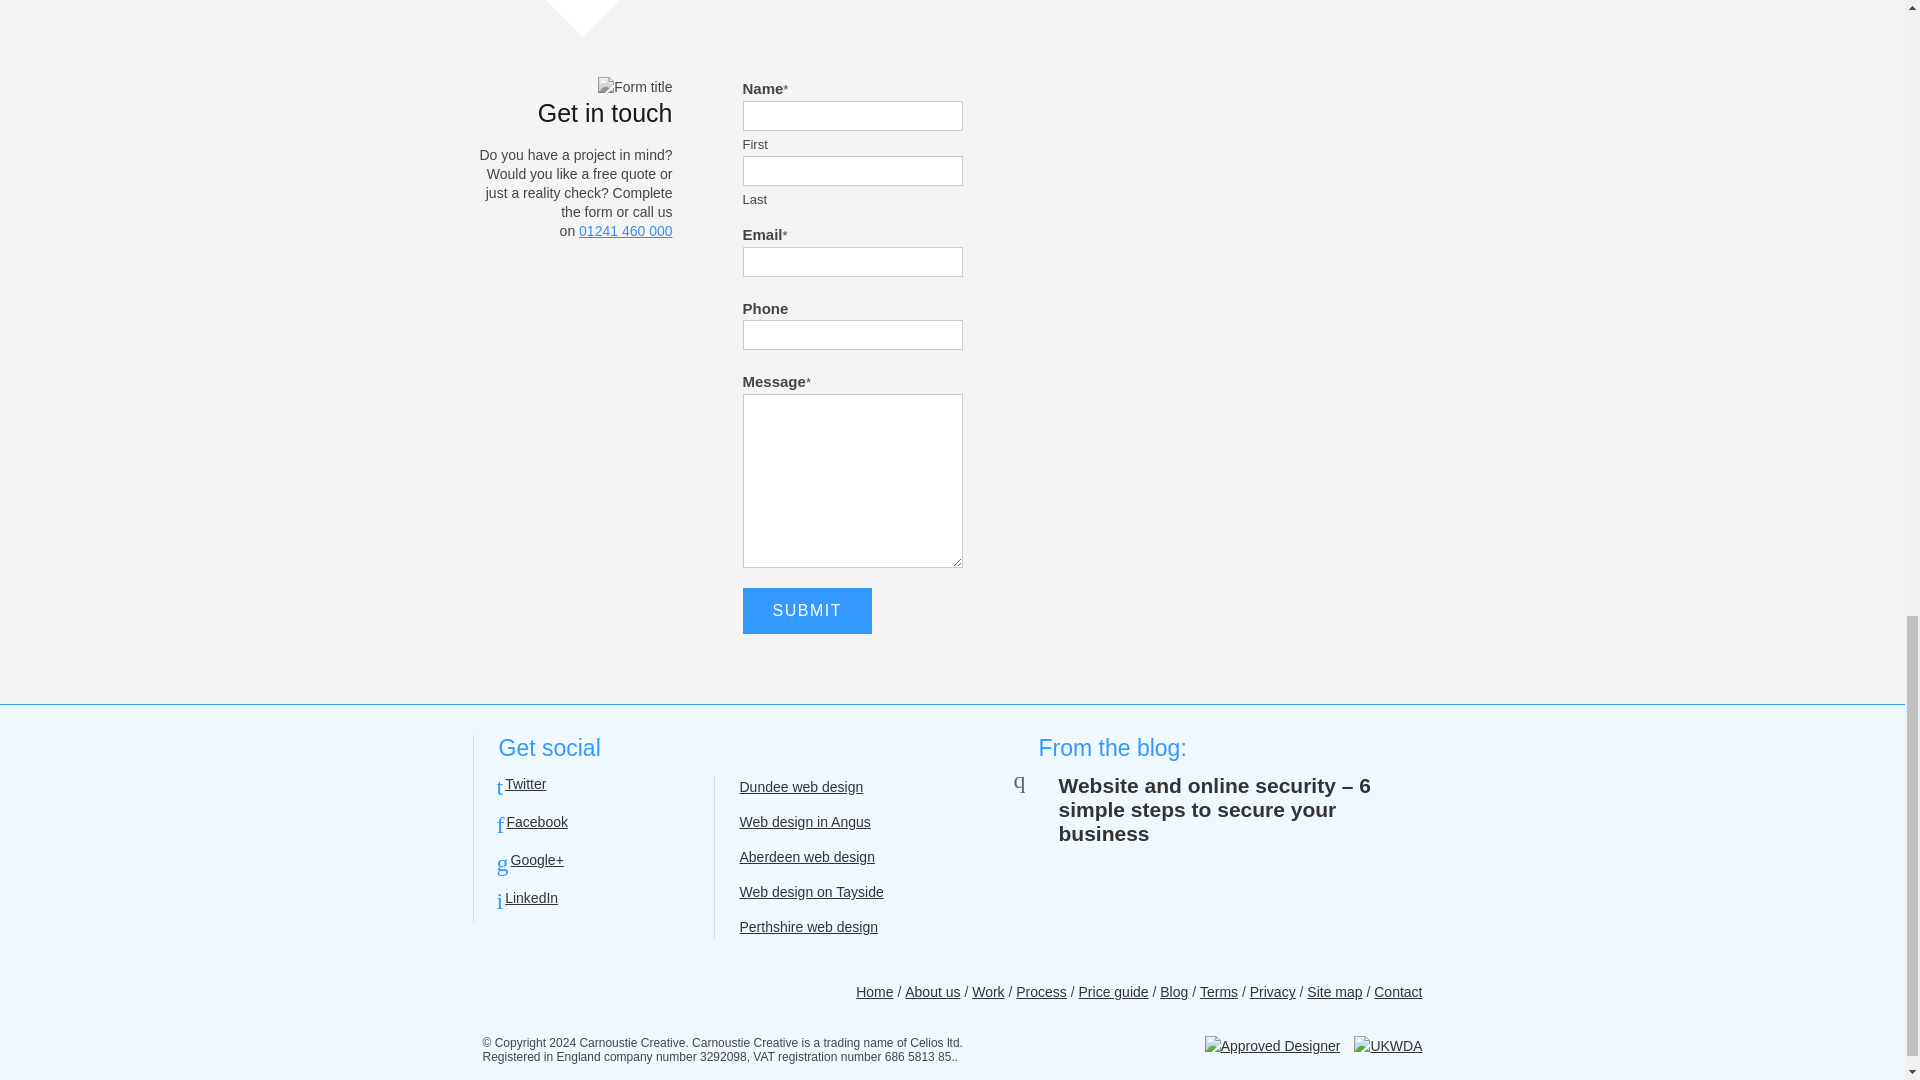 The width and height of the screenshot is (1920, 1080). I want to click on Home, so click(874, 992).